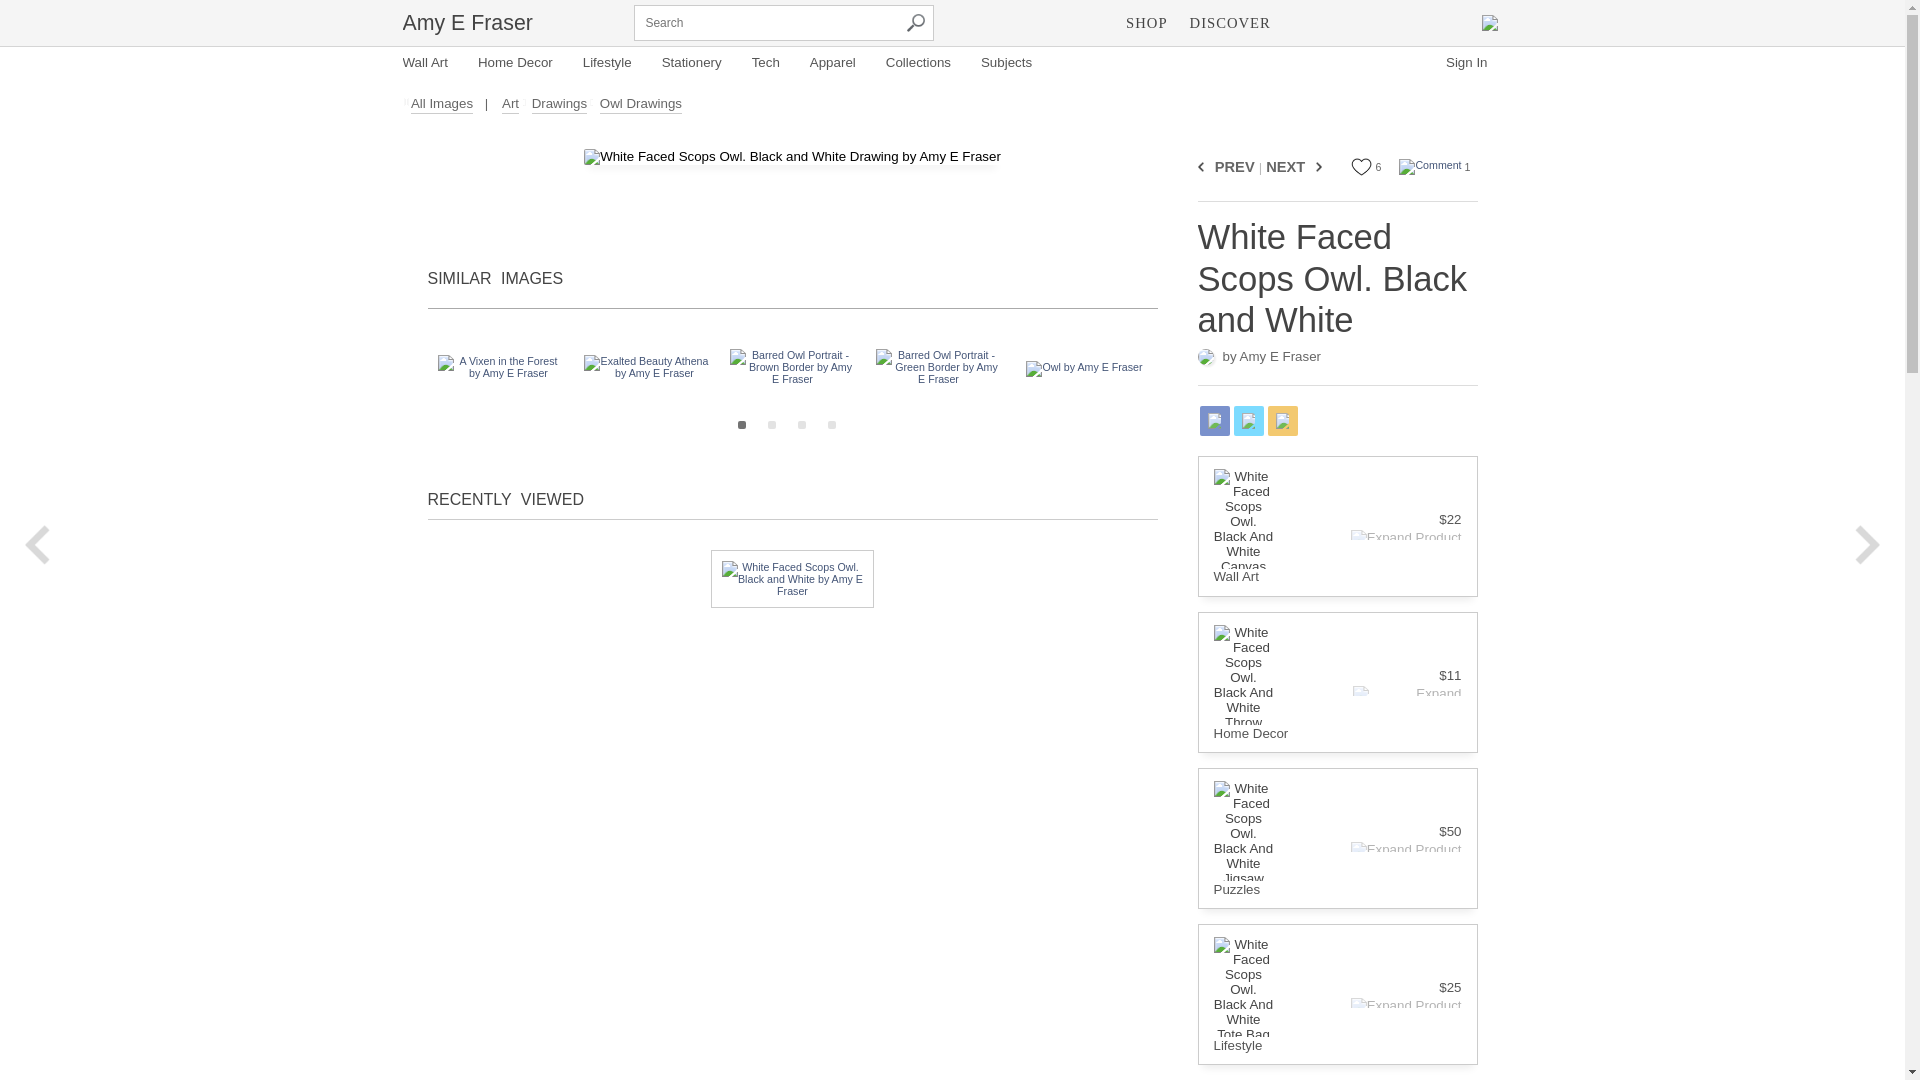 This screenshot has width=1920, height=1080. I want to click on Previous Image, so click(1204, 166).